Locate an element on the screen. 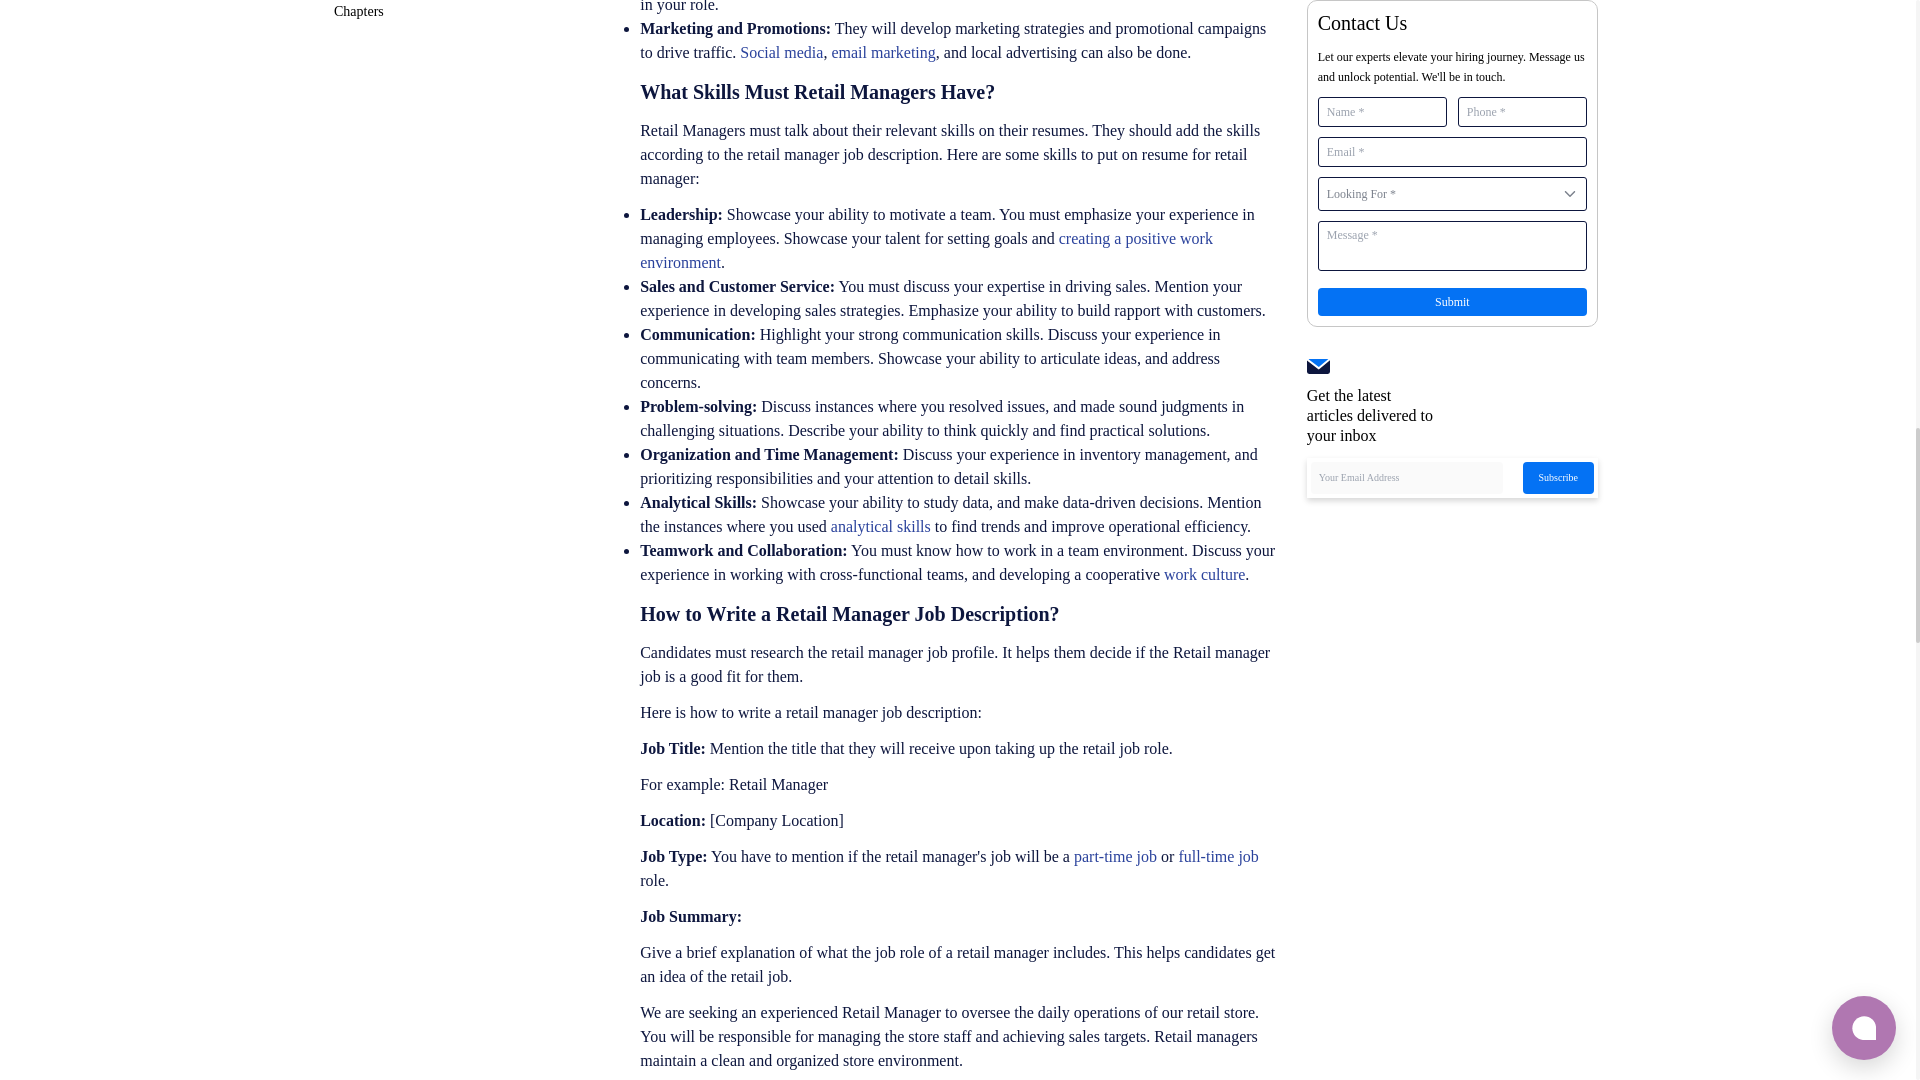 The height and width of the screenshot is (1080, 1920). email marketing is located at coordinates (883, 52).